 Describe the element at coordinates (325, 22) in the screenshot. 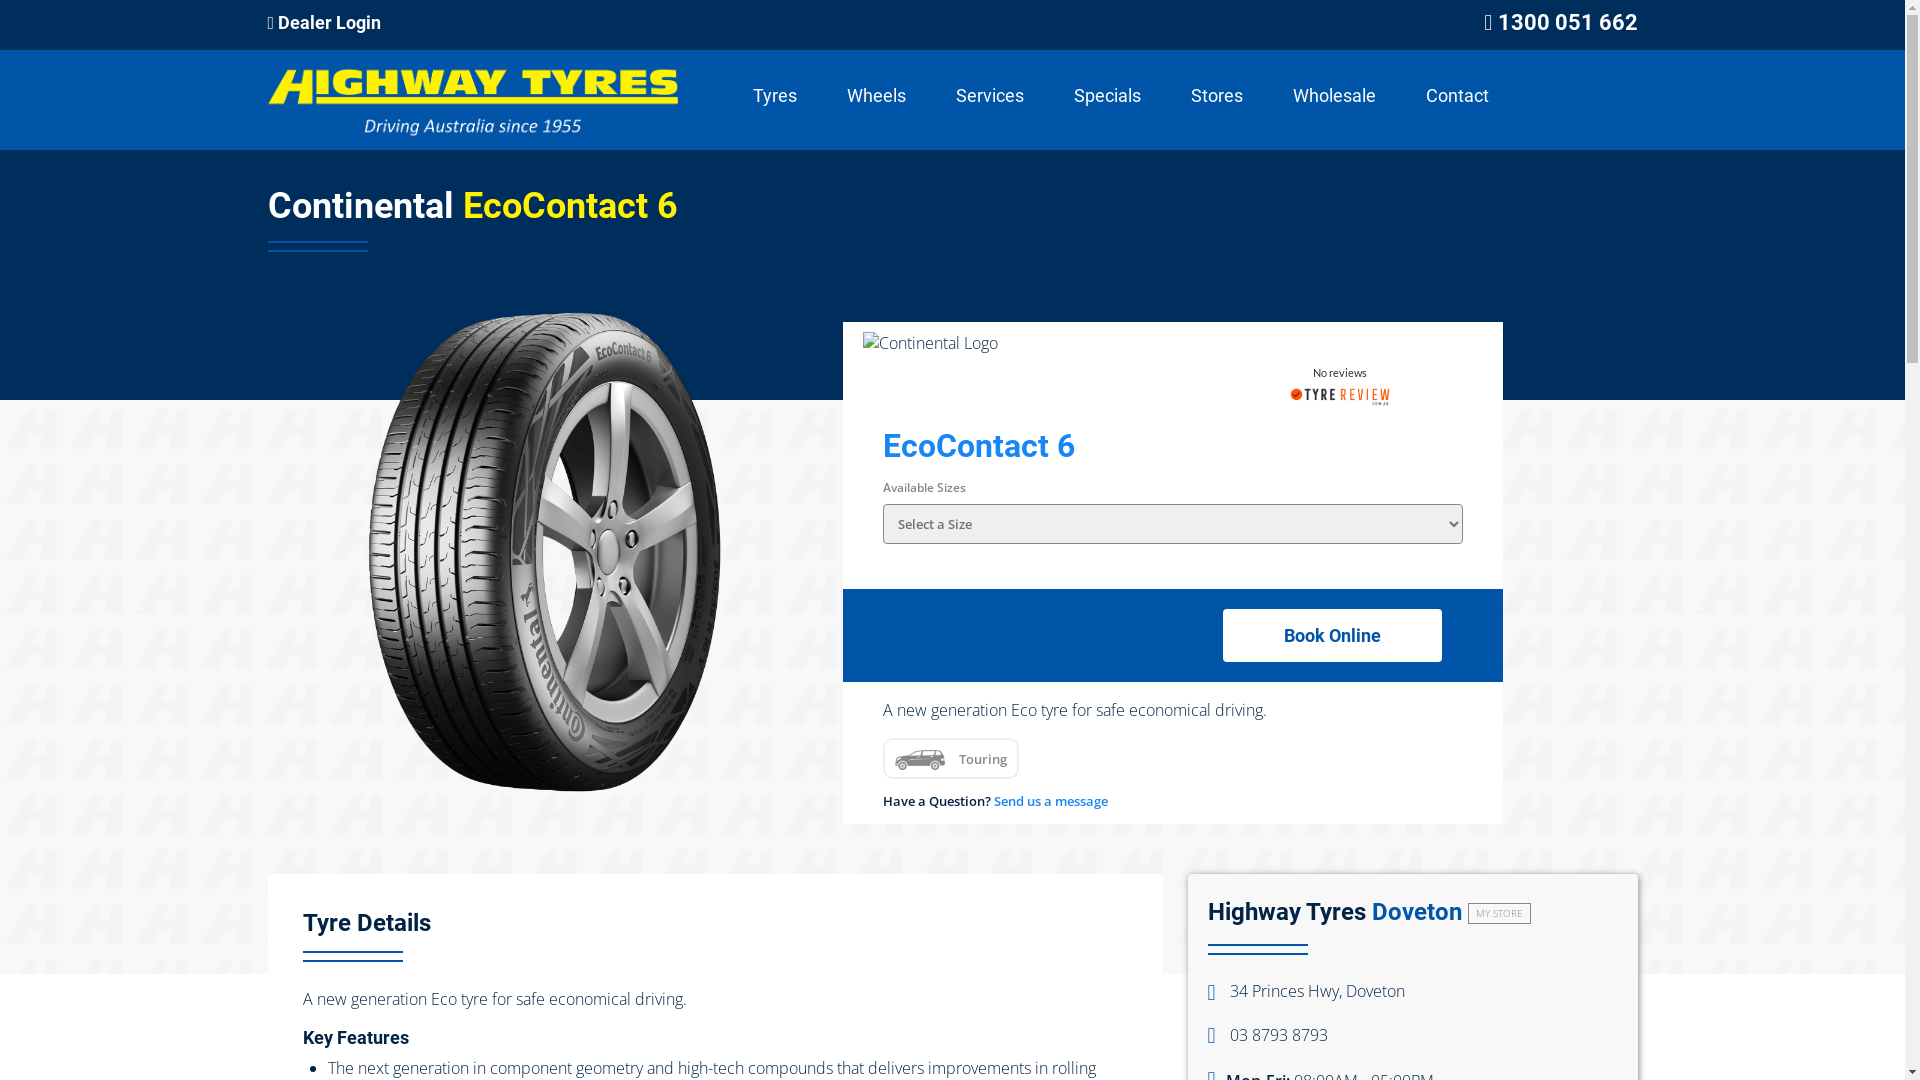

I see `Dealer Login` at that location.